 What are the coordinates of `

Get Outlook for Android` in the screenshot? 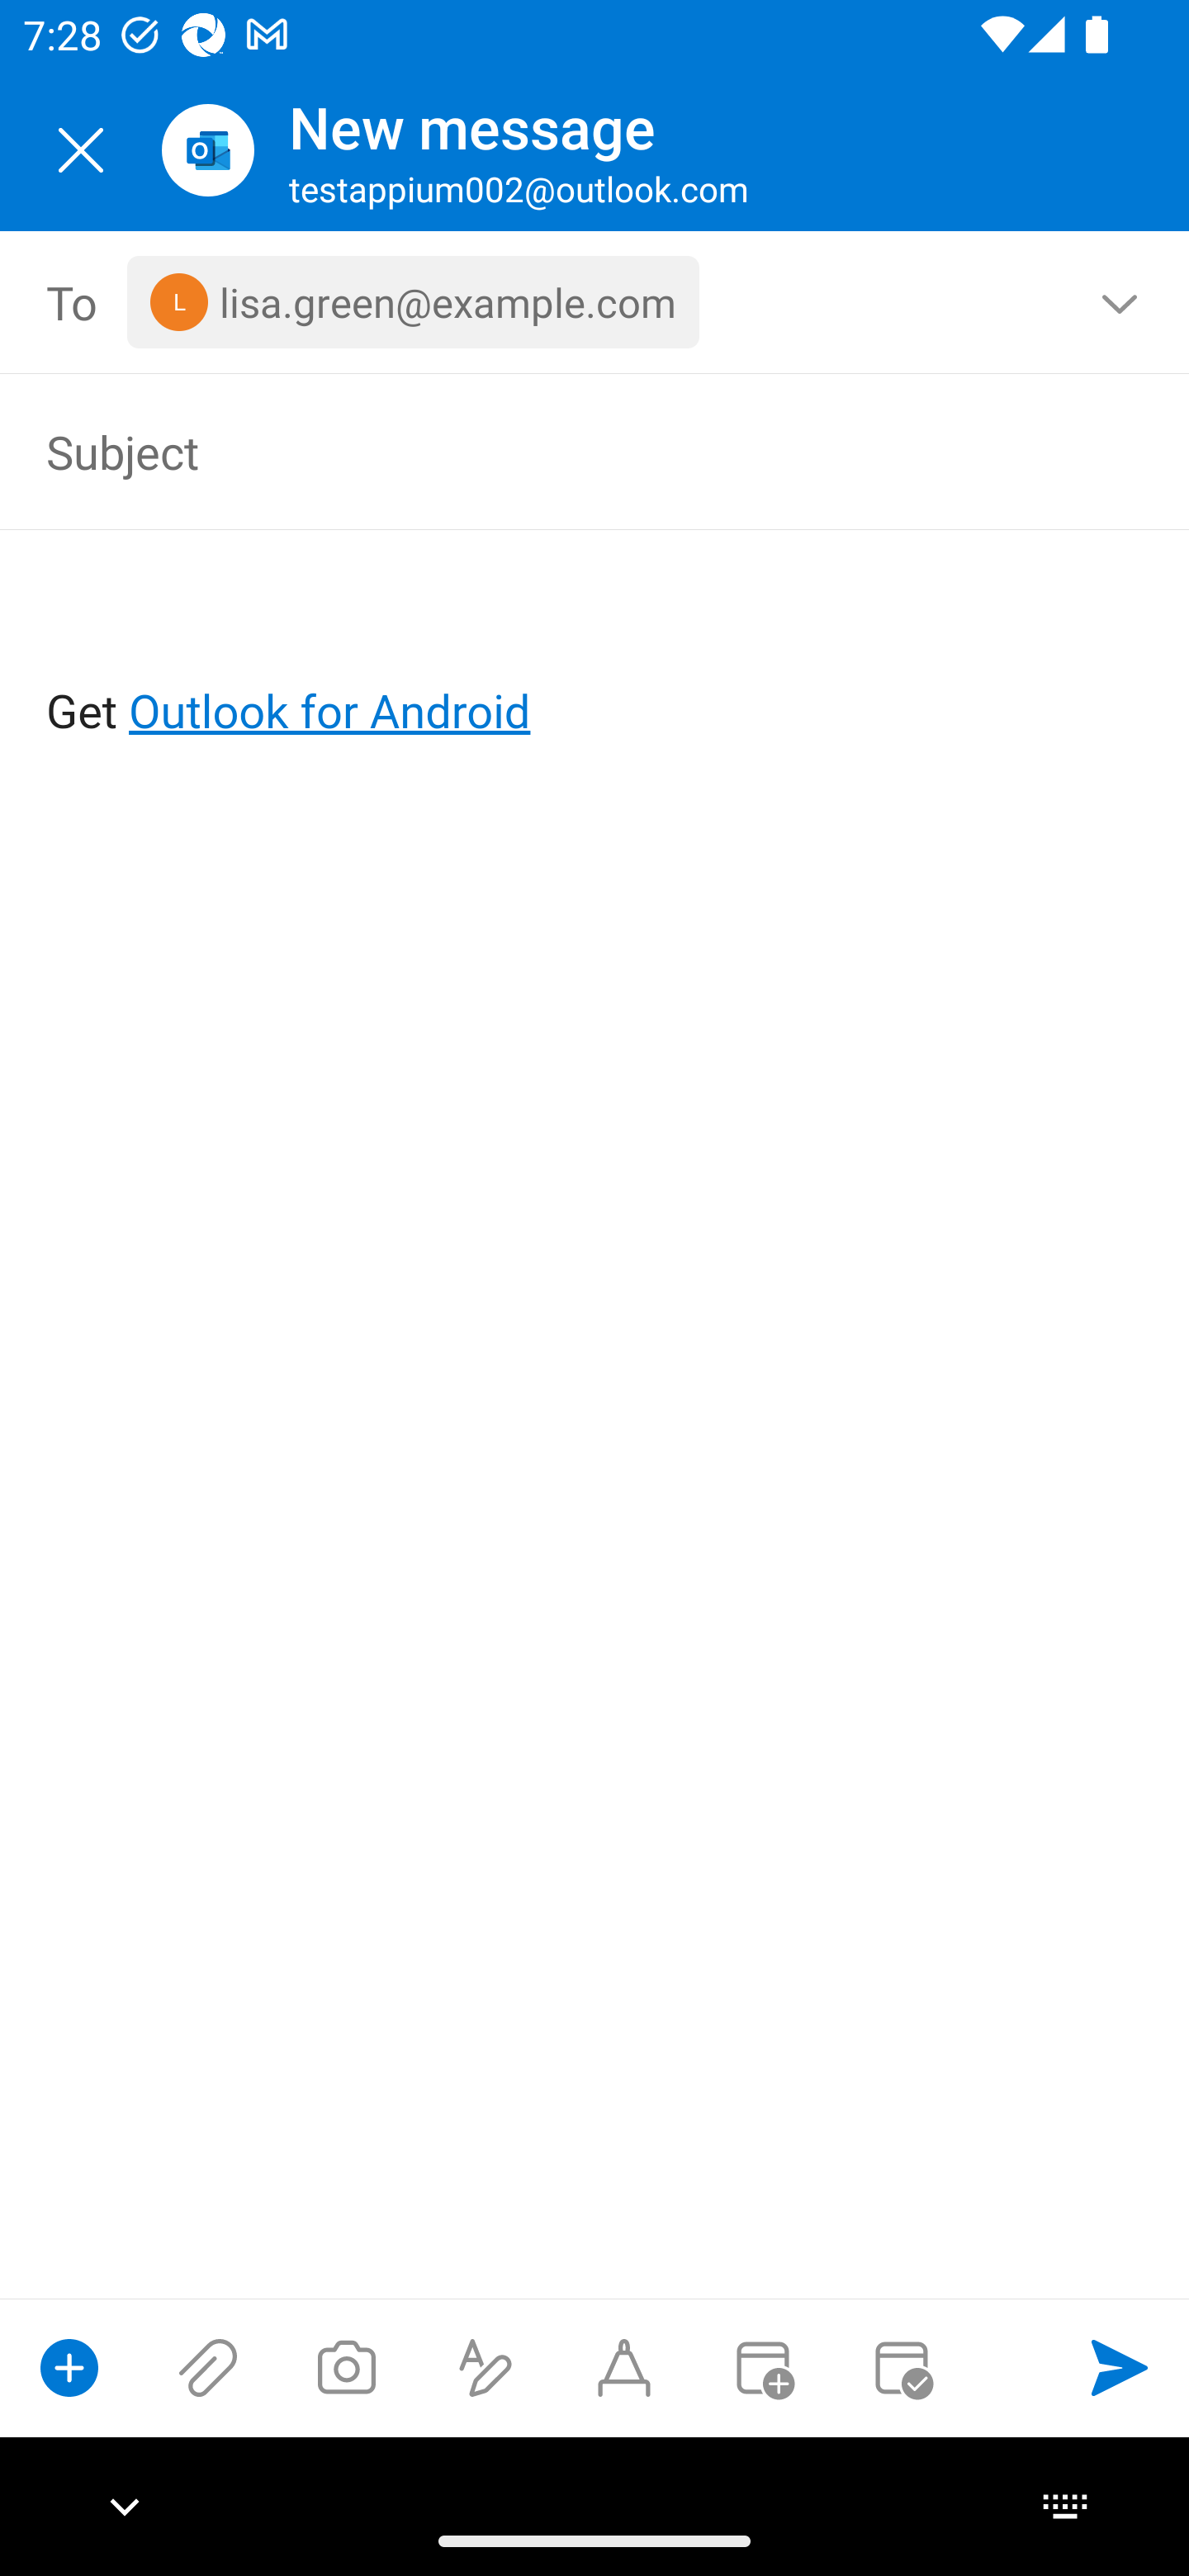 It's located at (596, 657).